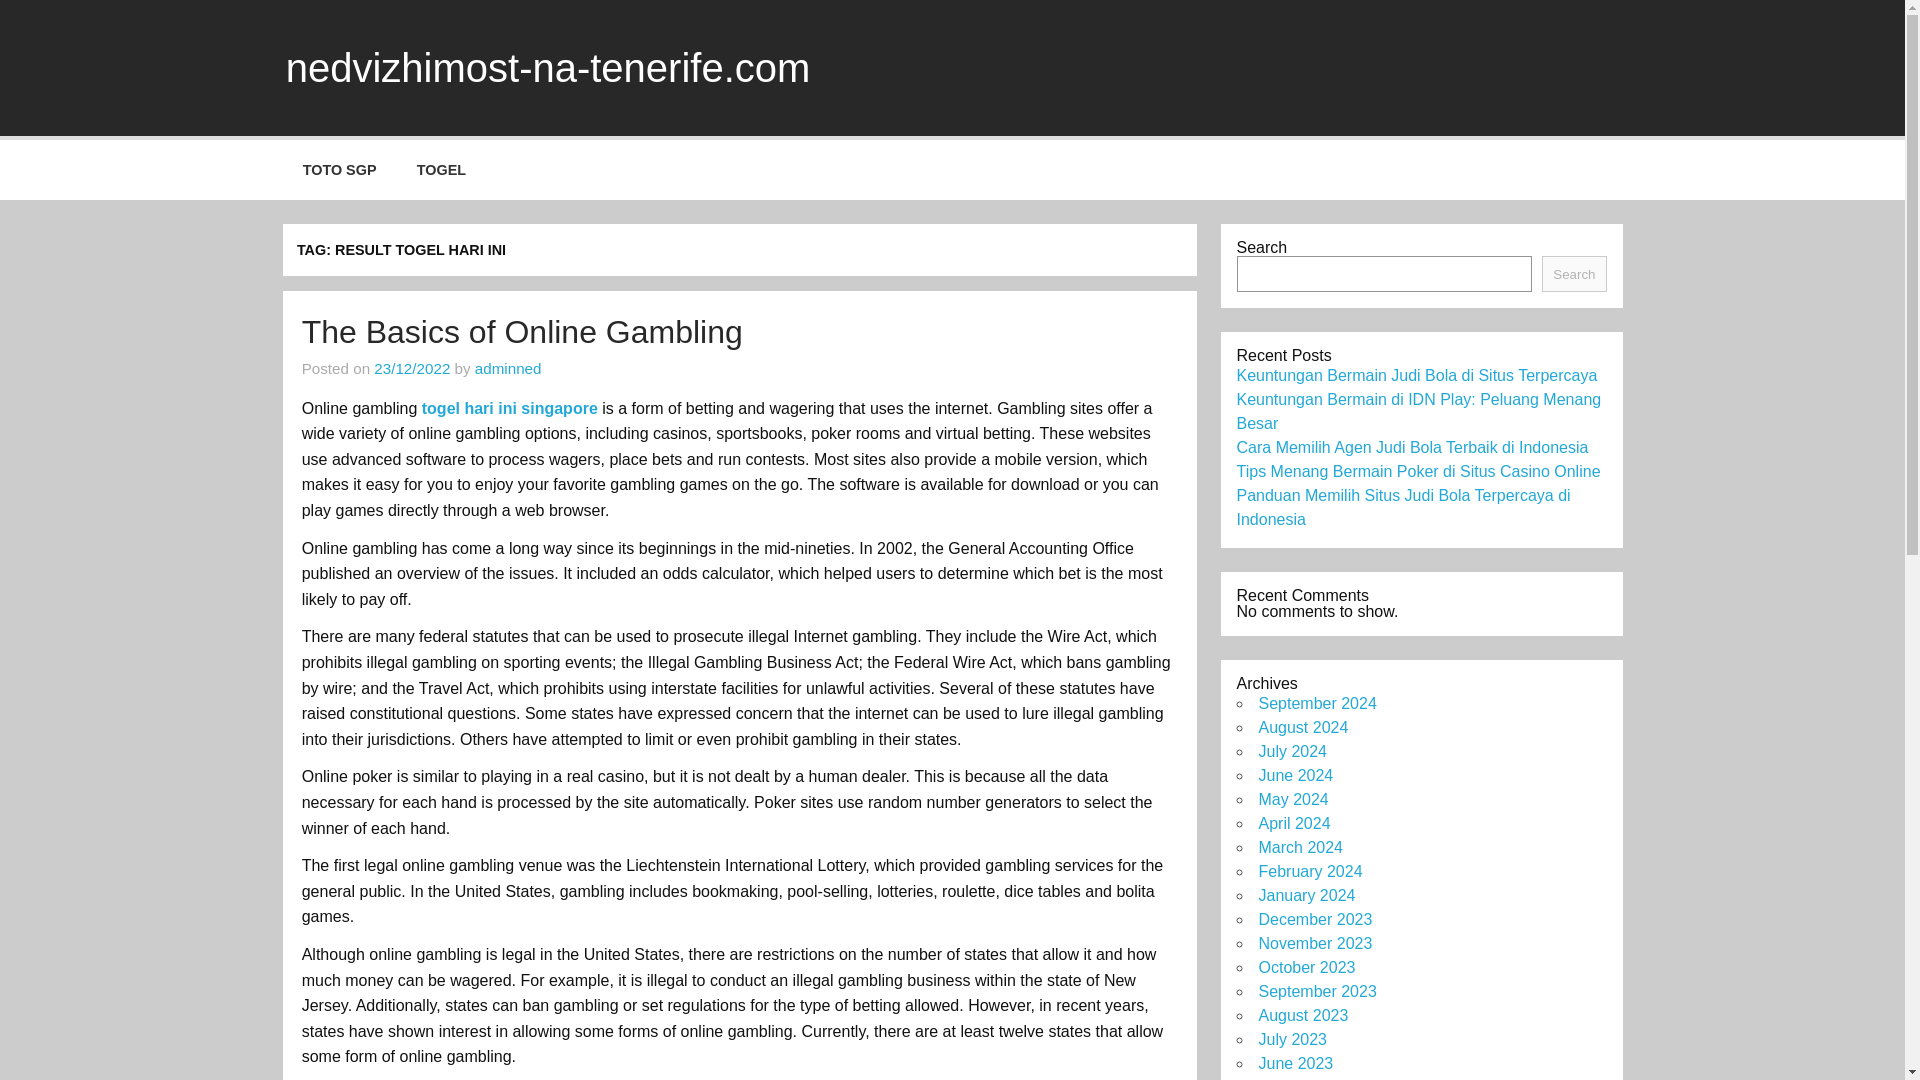  Describe the element at coordinates (508, 368) in the screenshot. I see `adminned` at that location.